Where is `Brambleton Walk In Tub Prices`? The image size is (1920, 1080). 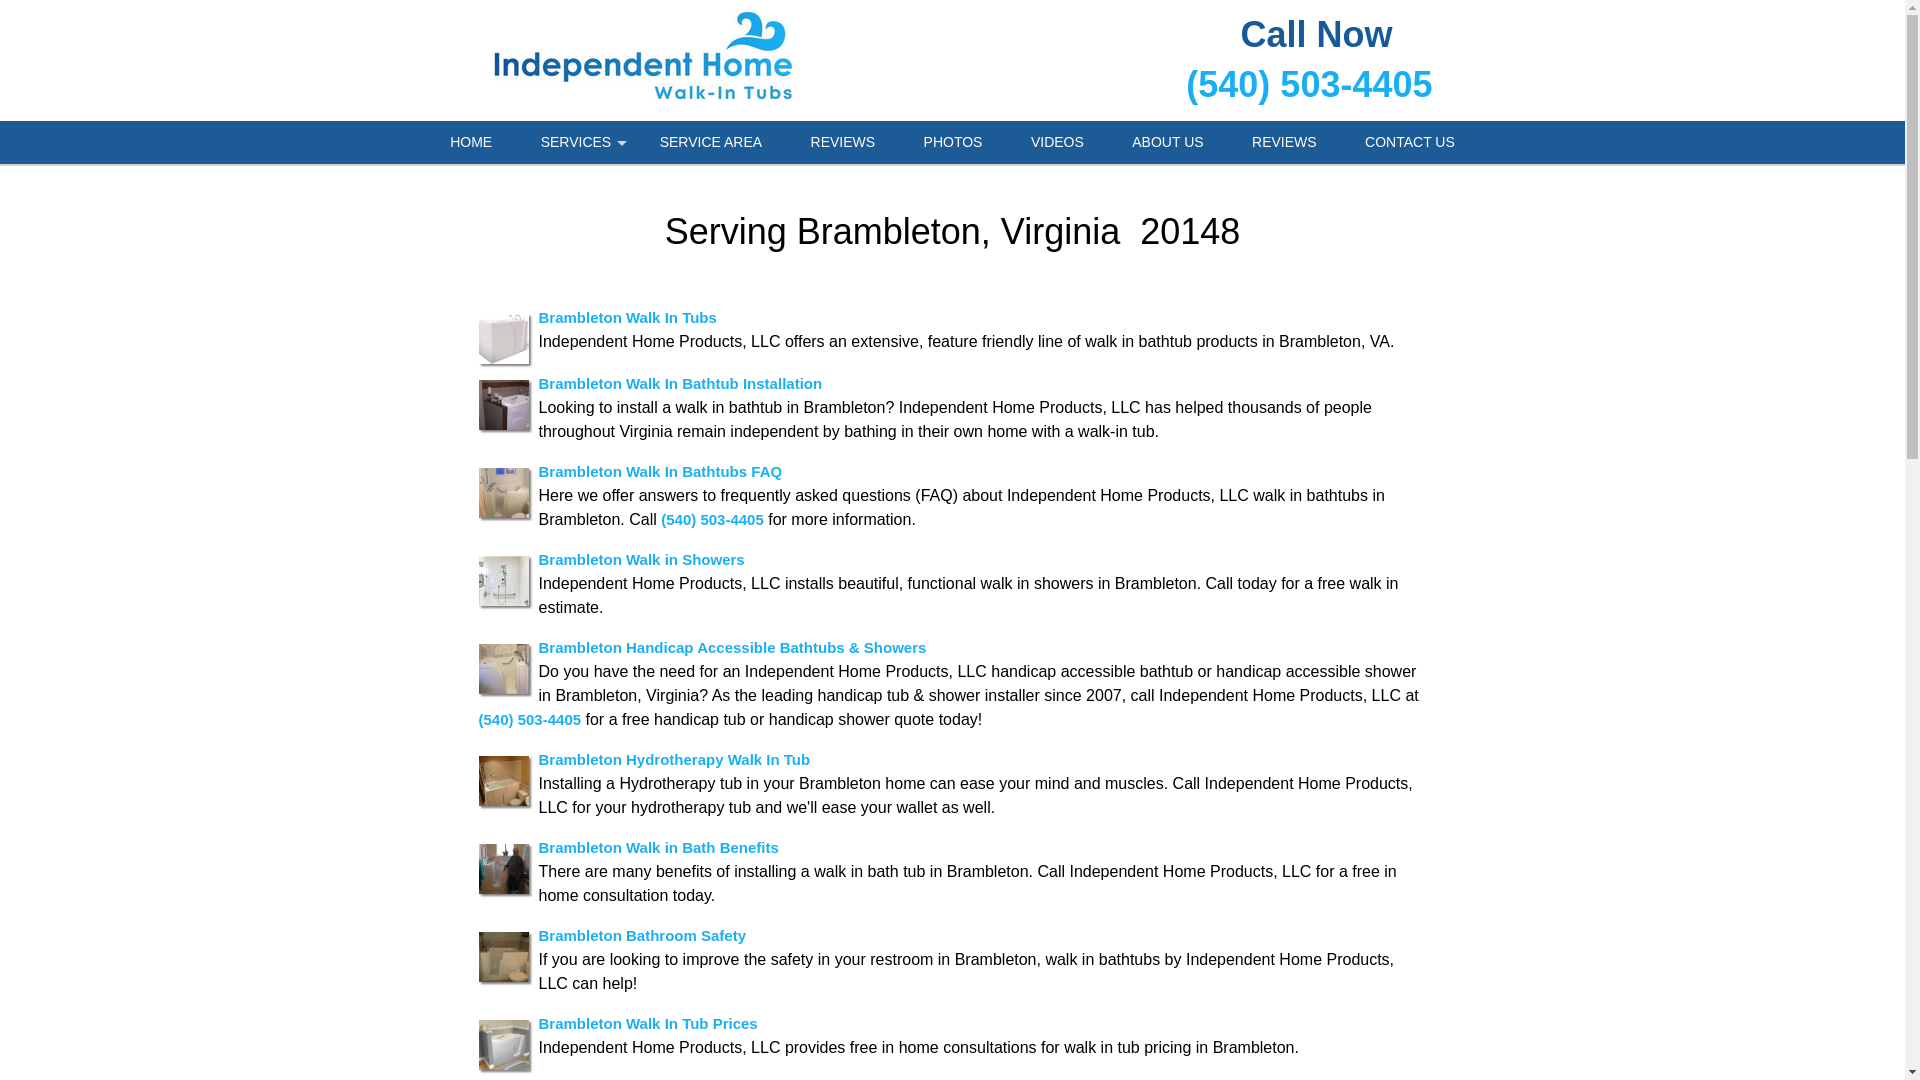
Brambleton Walk In Tub Prices is located at coordinates (646, 1022).